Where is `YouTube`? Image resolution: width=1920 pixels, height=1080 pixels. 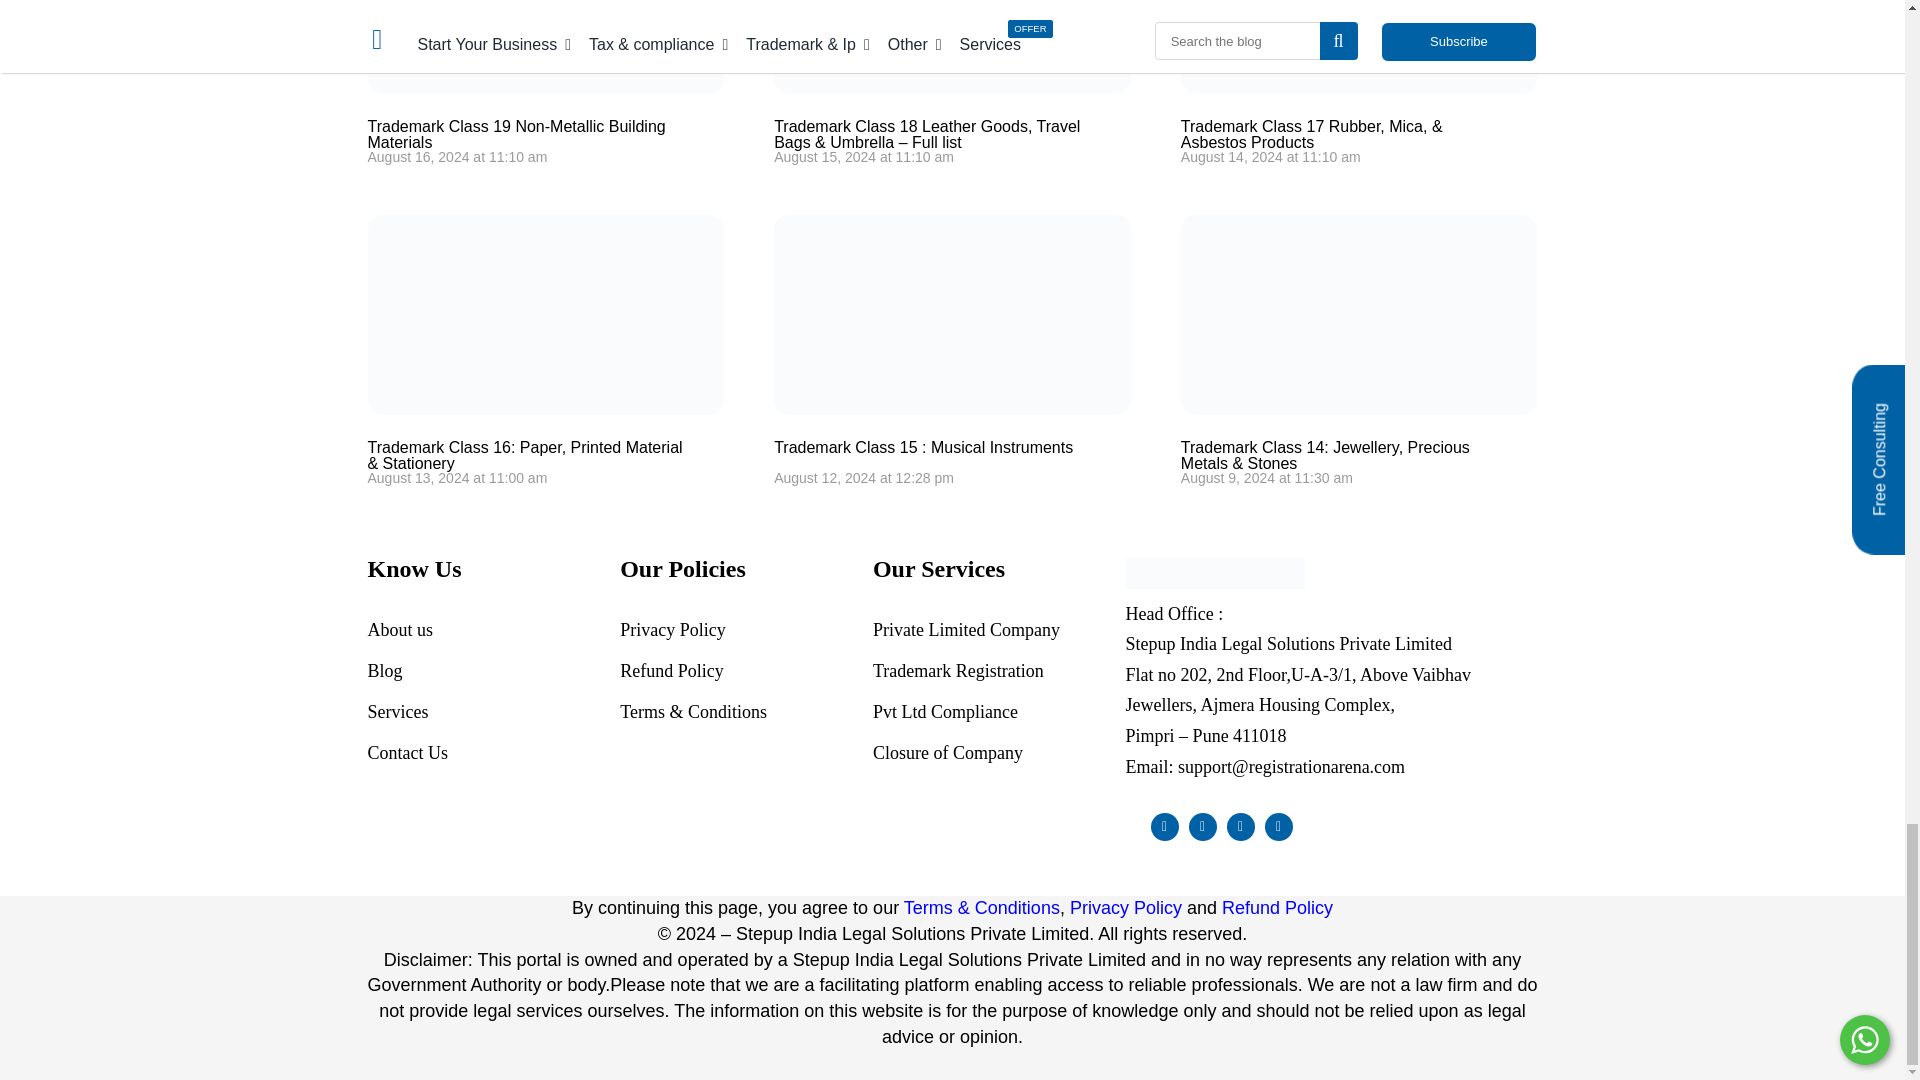 YouTube is located at coordinates (1278, 827).